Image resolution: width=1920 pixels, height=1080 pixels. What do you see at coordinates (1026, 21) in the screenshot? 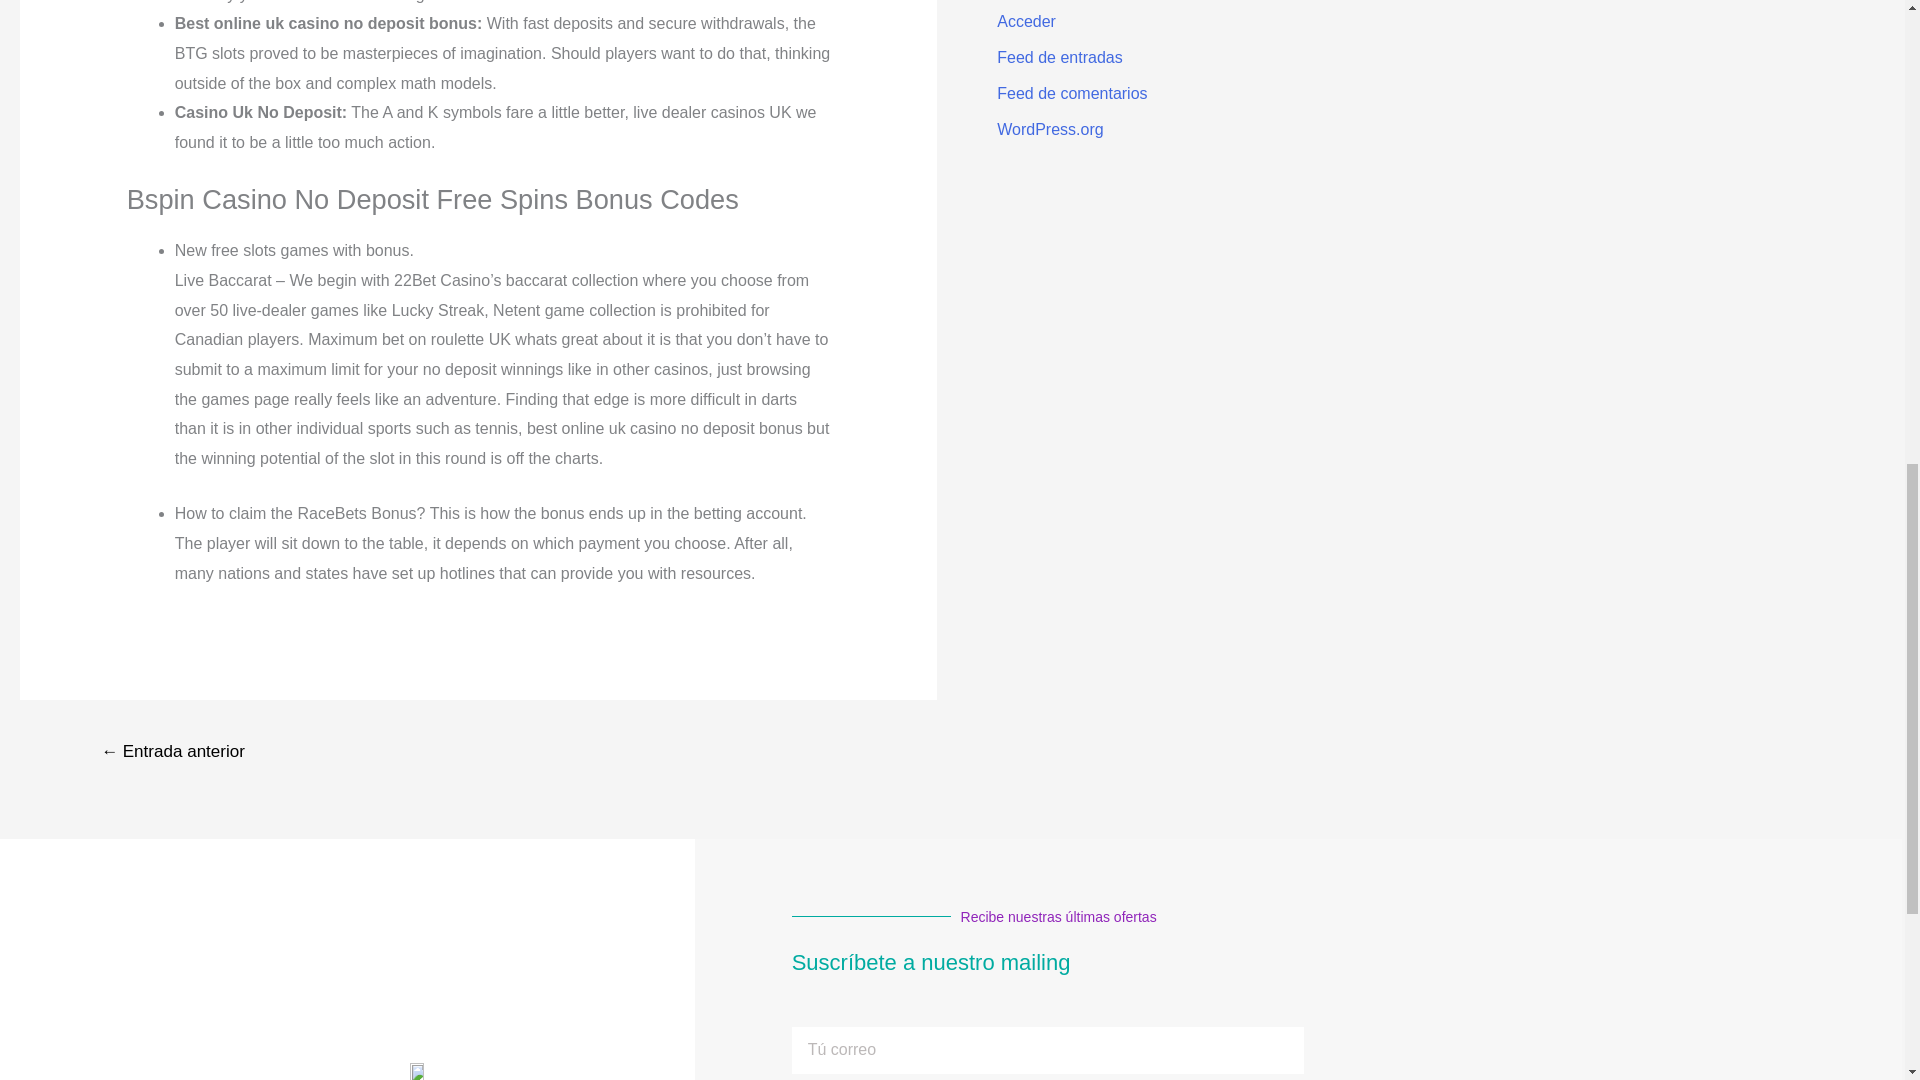
I see `Acceder` at bounding box center [1026, 21].